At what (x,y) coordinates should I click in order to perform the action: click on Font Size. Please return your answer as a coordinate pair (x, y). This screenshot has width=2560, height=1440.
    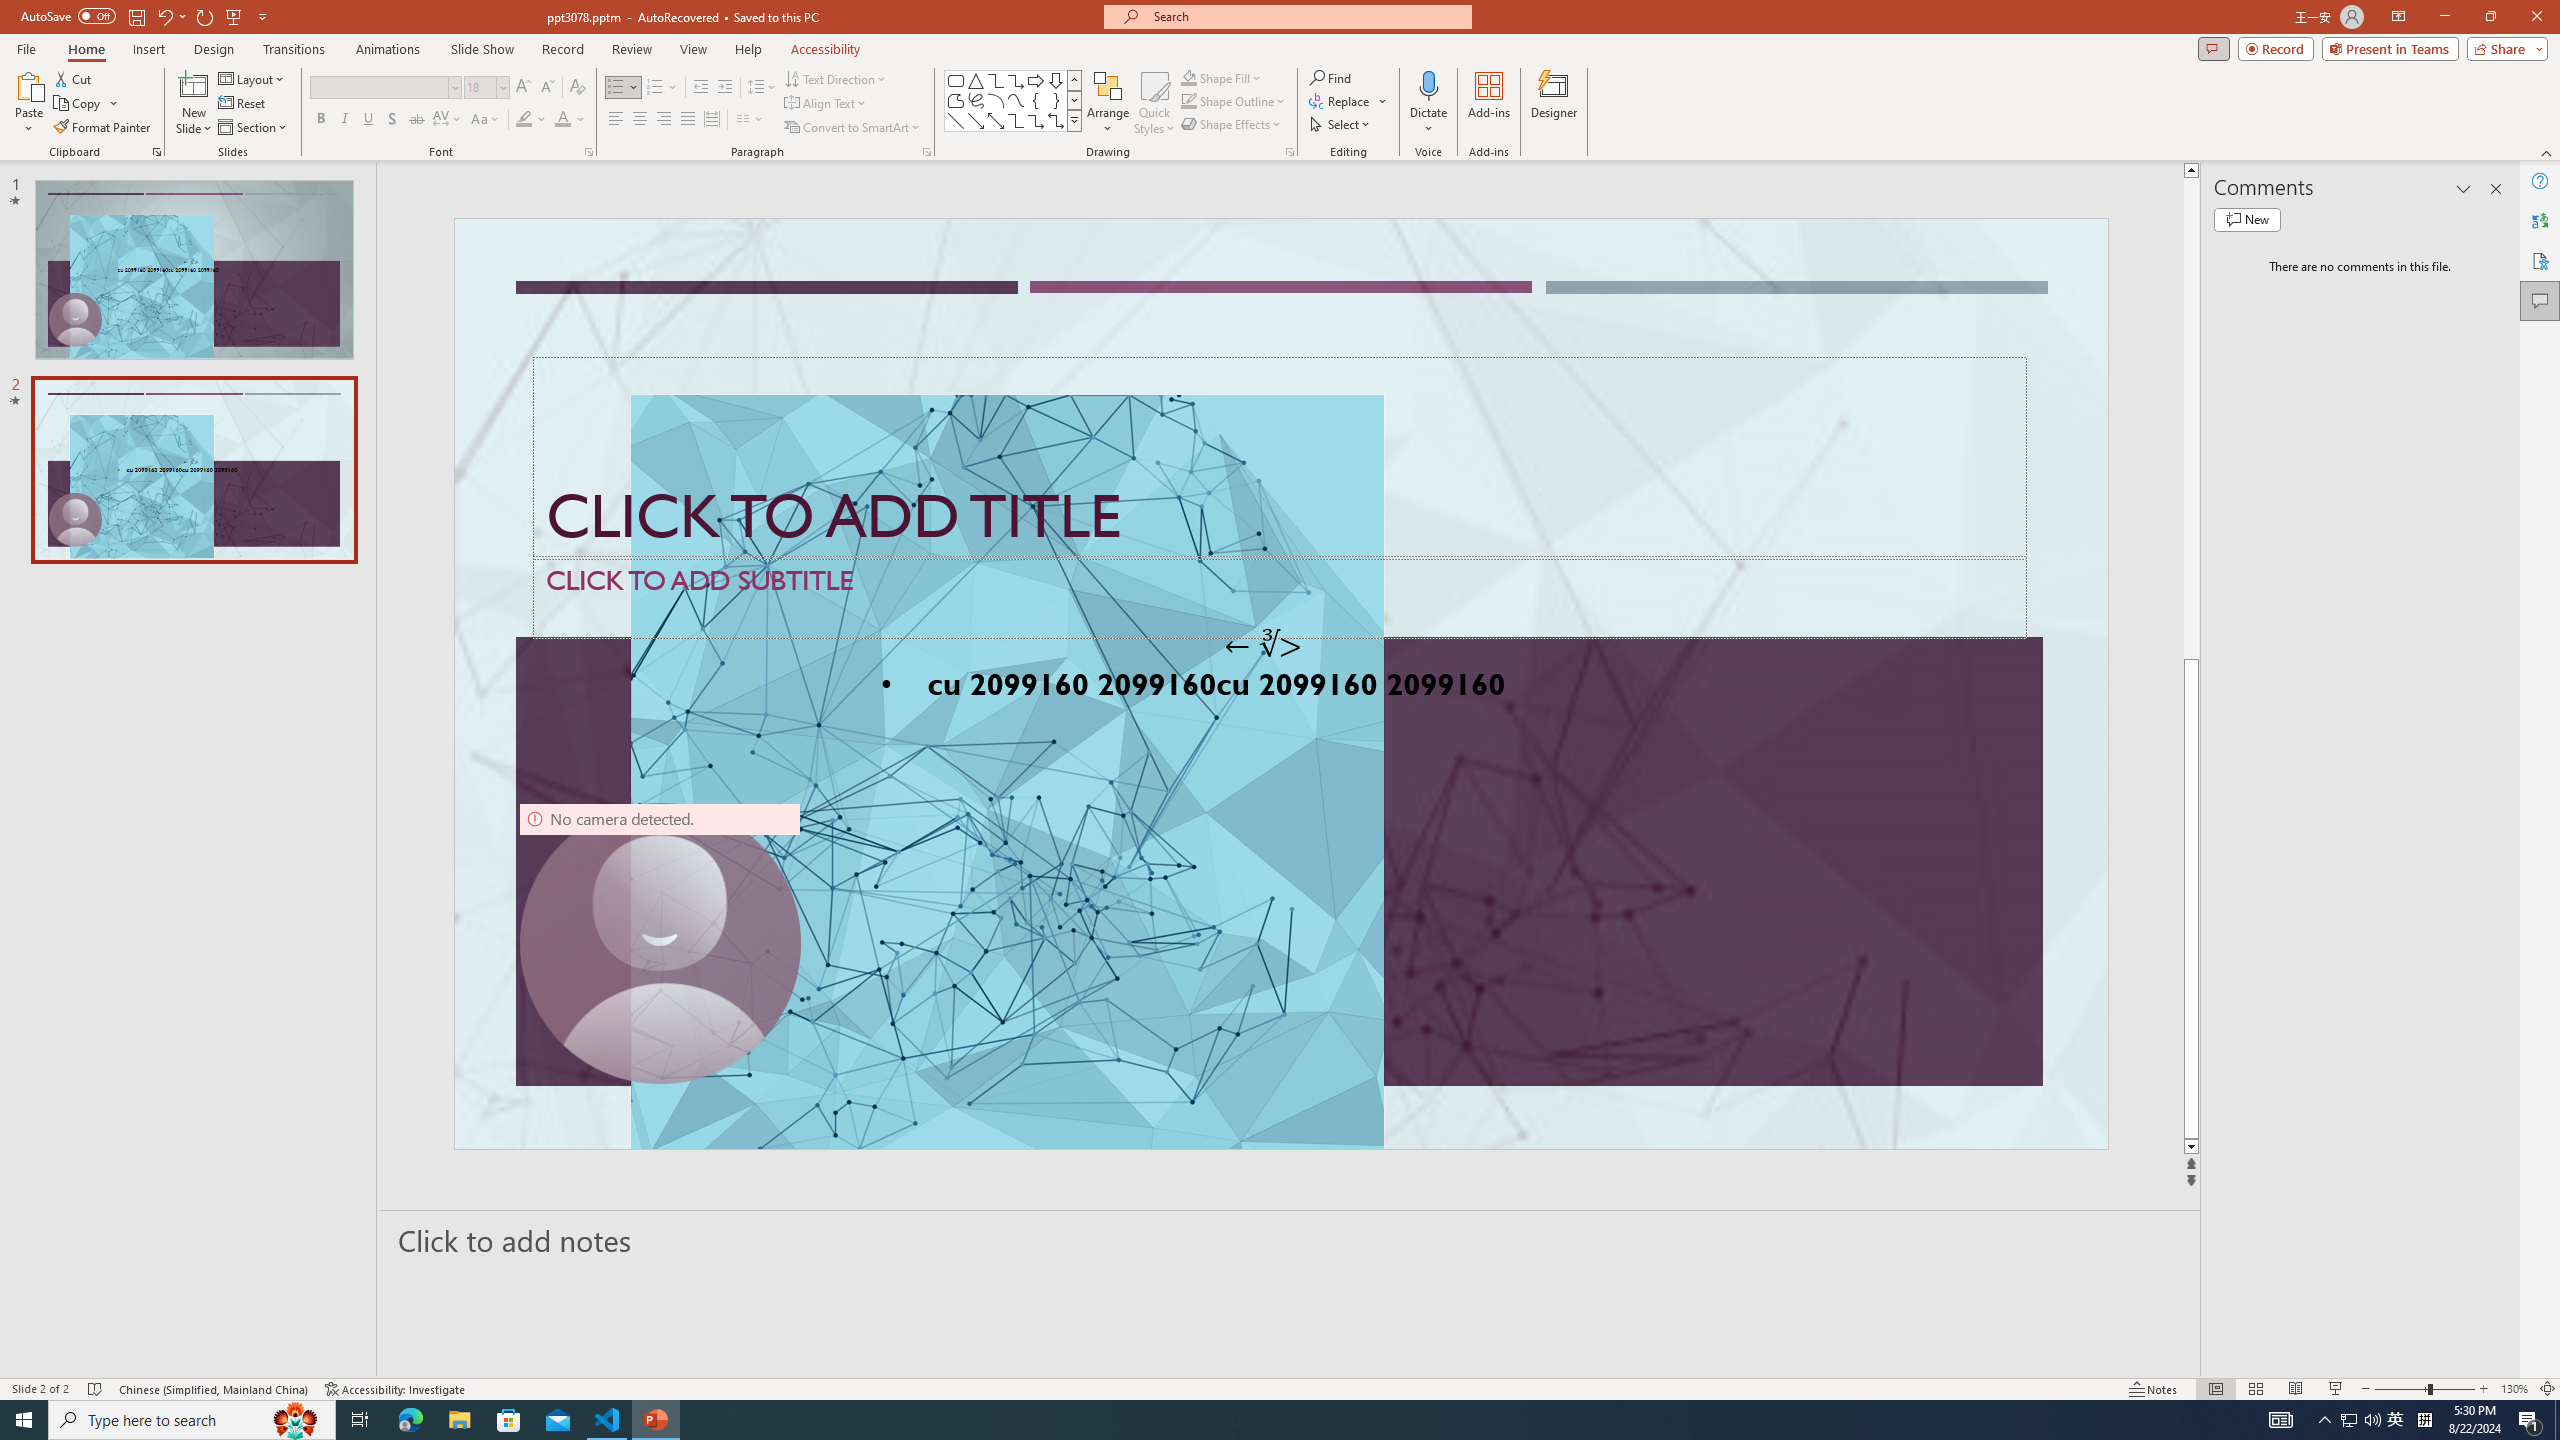
    Looking at the image, I should click on (486, 88).